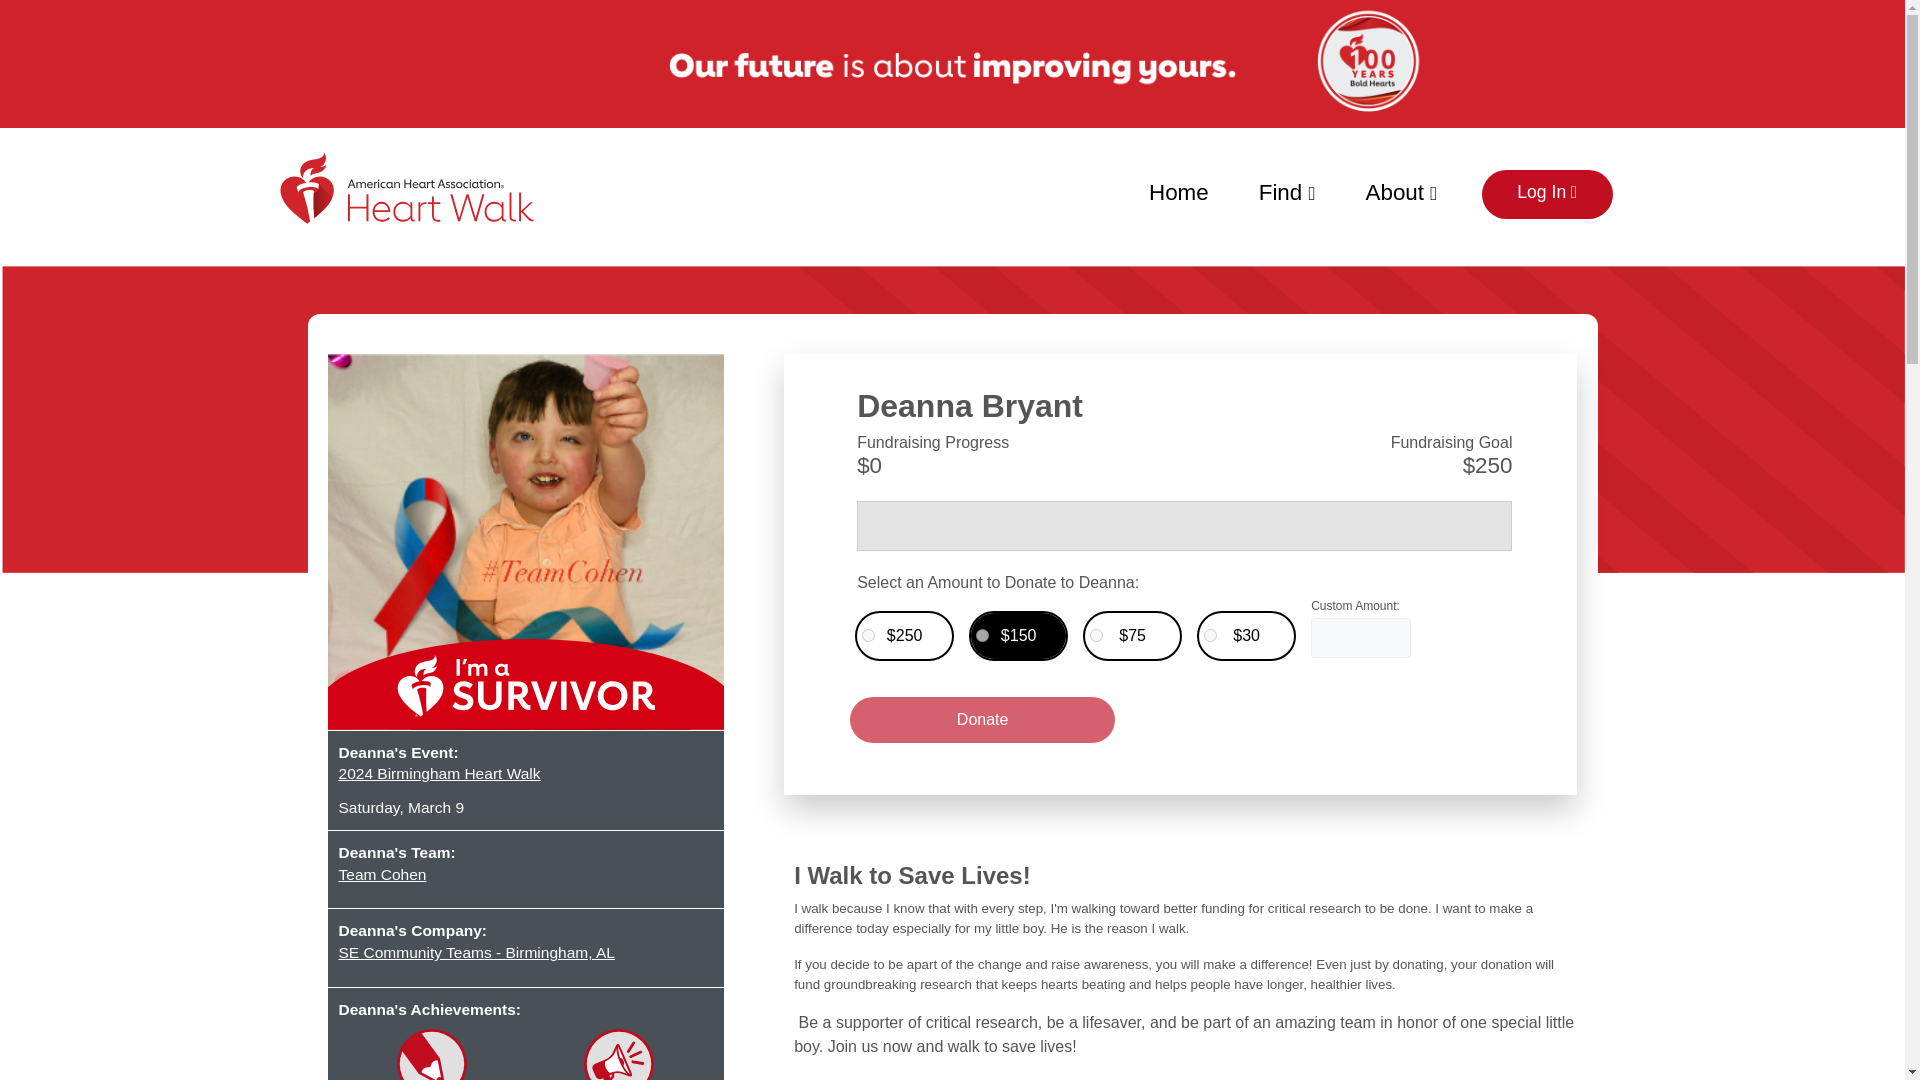  What do you see at coordinates (1547, 194) in the screenshot?
I see `Log In` at bounding box center [1547, 194].